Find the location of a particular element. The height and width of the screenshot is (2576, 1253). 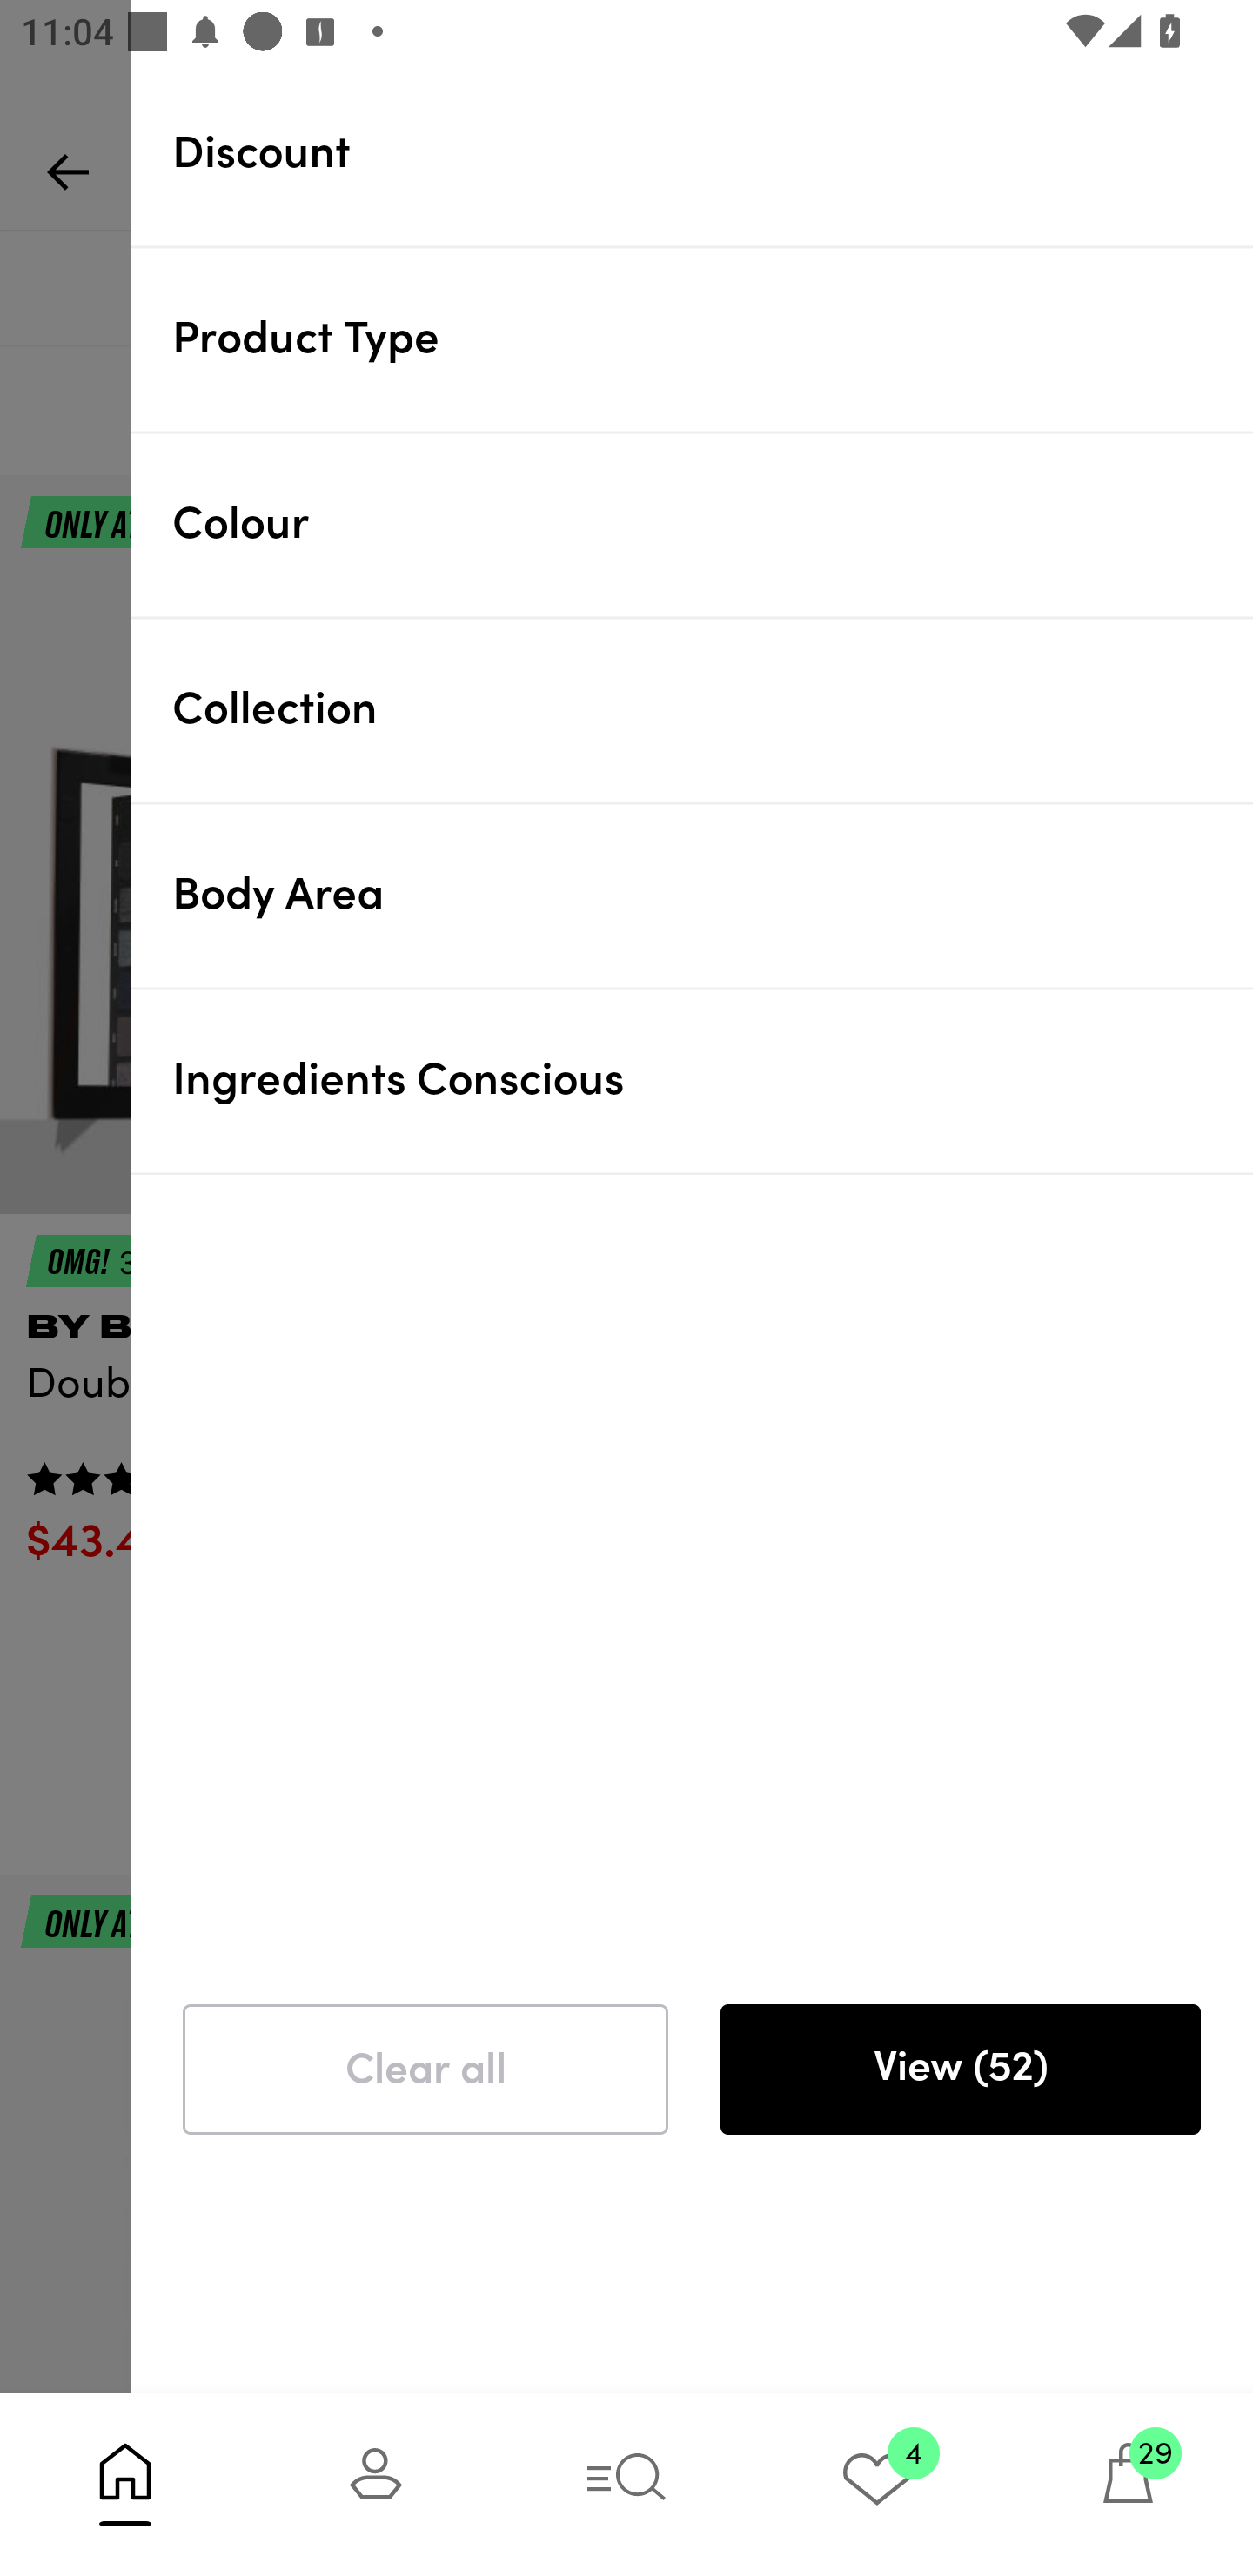

Clear all is located at coordinates (425, 2070).